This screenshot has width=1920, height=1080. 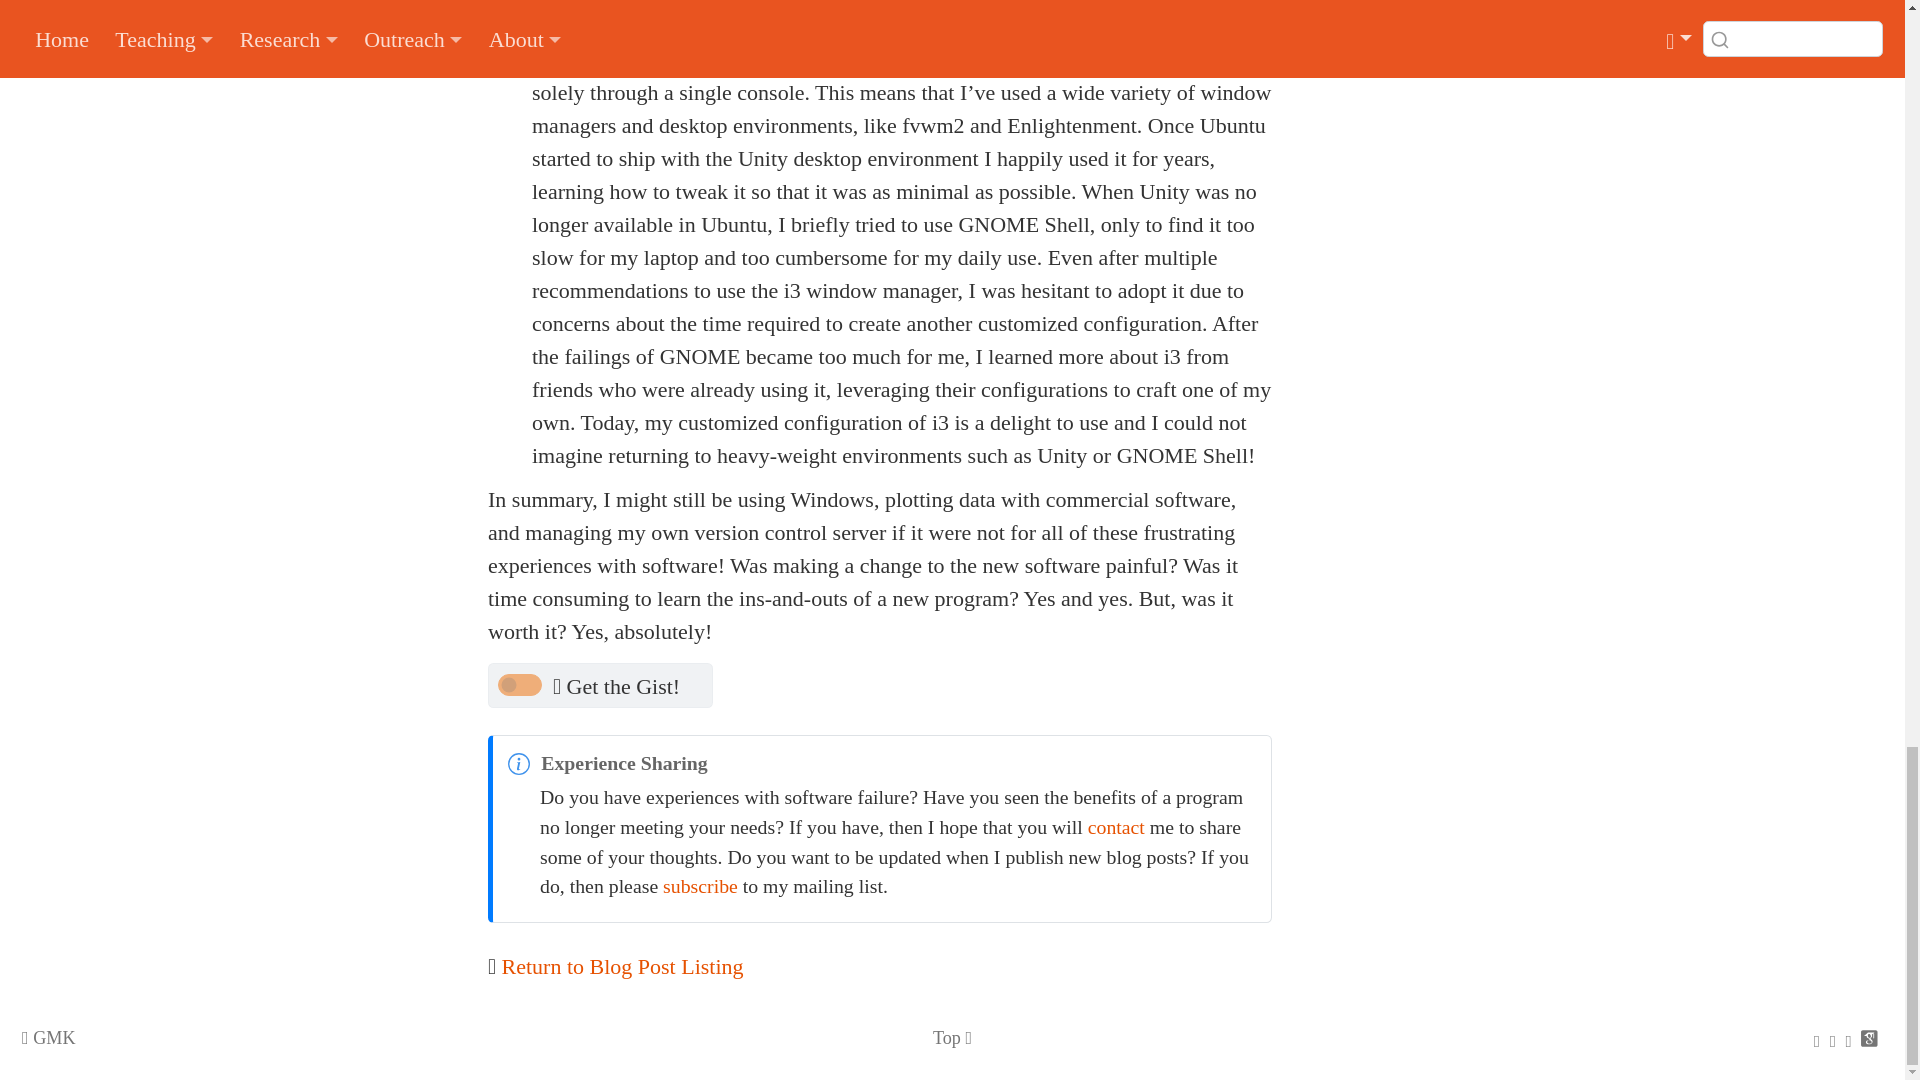 I want to click on contact, so click(x=1116, y=827).